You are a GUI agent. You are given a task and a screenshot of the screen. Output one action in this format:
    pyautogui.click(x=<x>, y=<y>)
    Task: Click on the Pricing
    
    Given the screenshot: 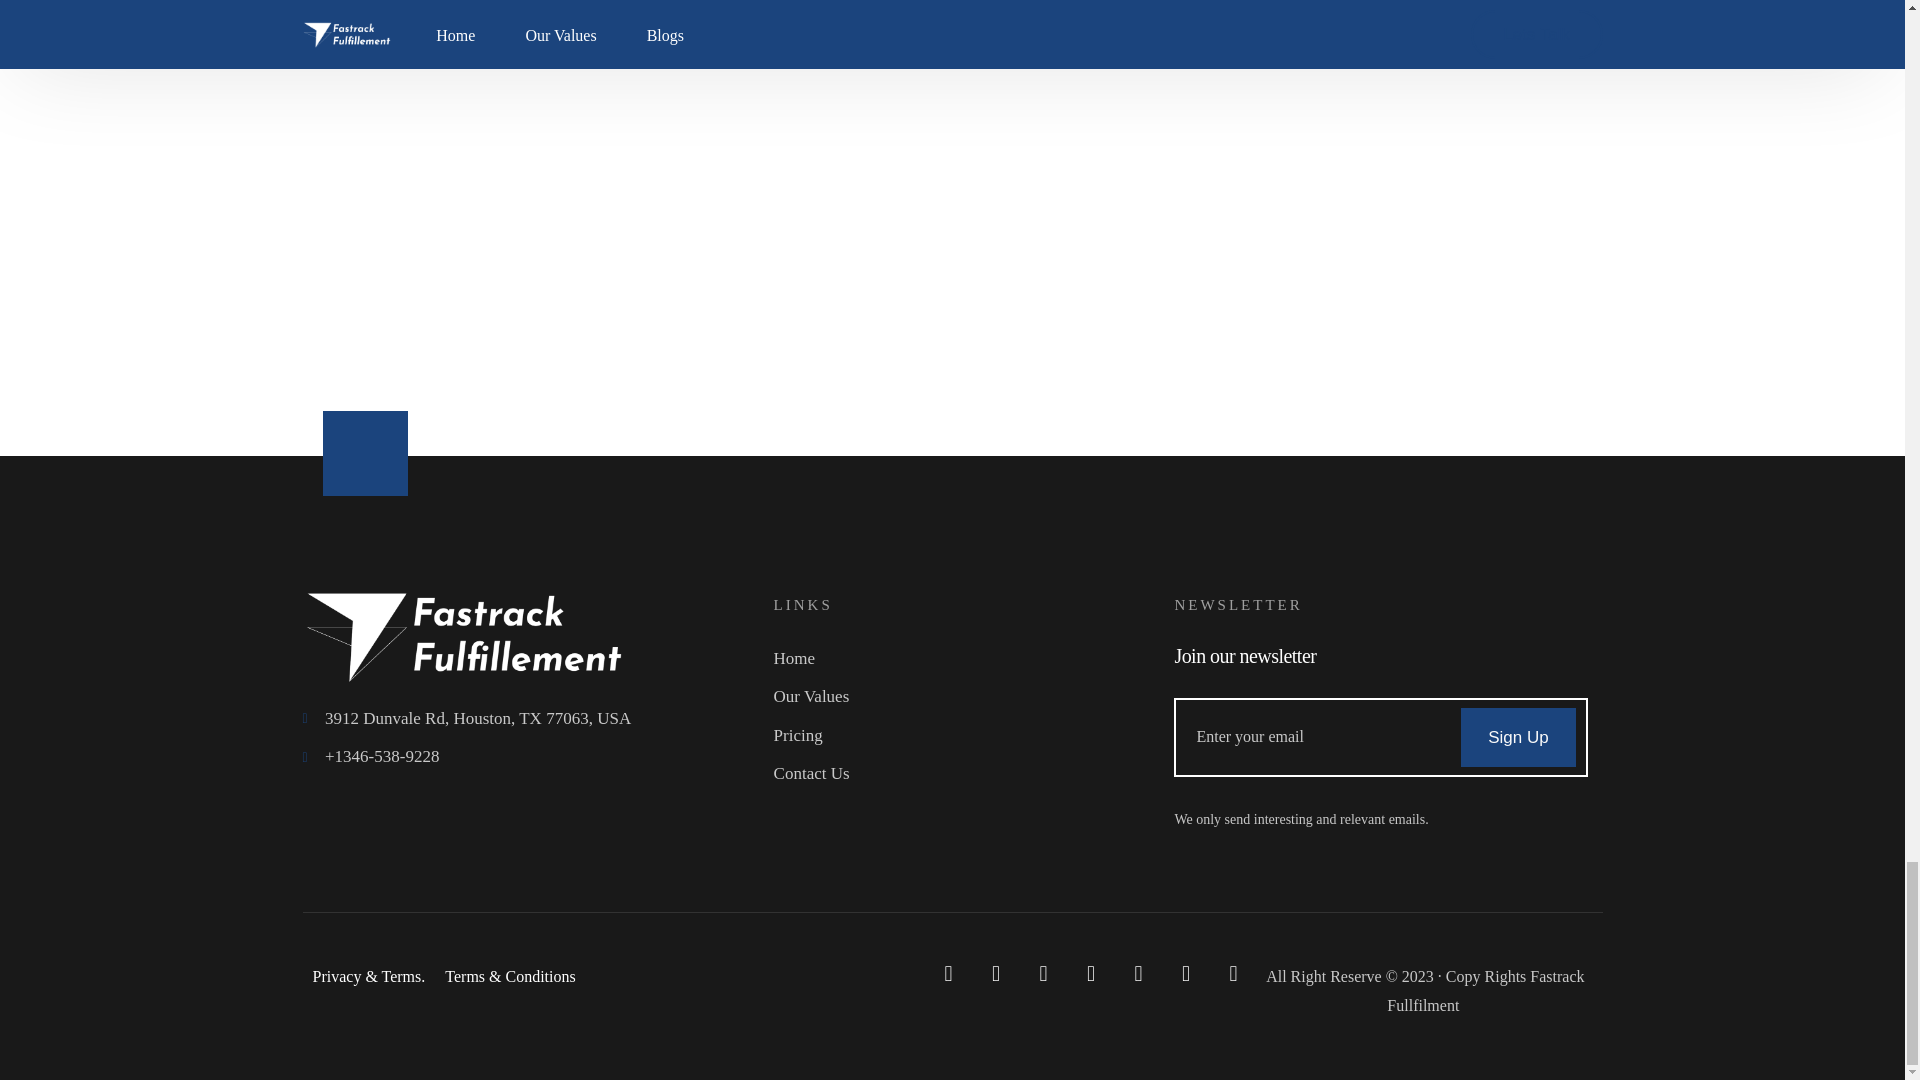 What is the action you would take?
    pyautogui.click(x=964, y=736)
    